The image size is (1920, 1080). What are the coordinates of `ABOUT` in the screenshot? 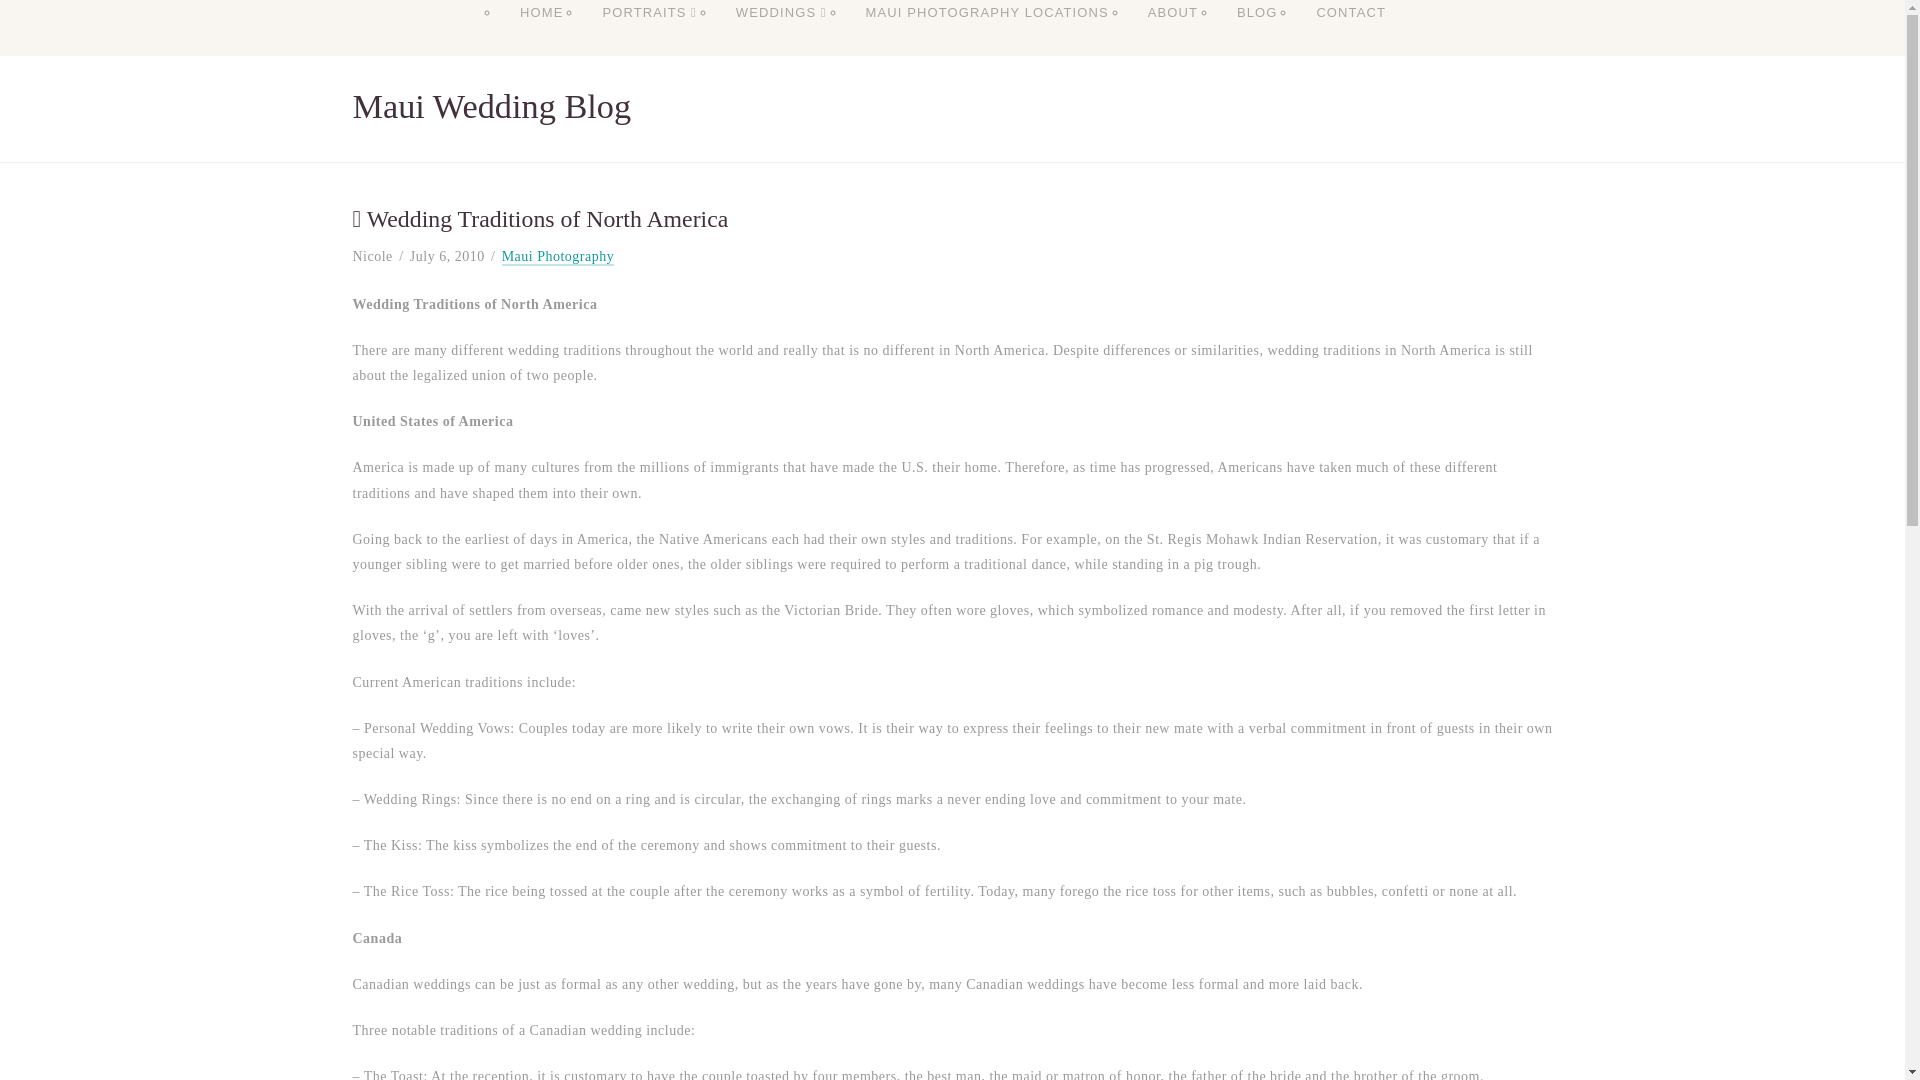 It's located at (1172, 31).